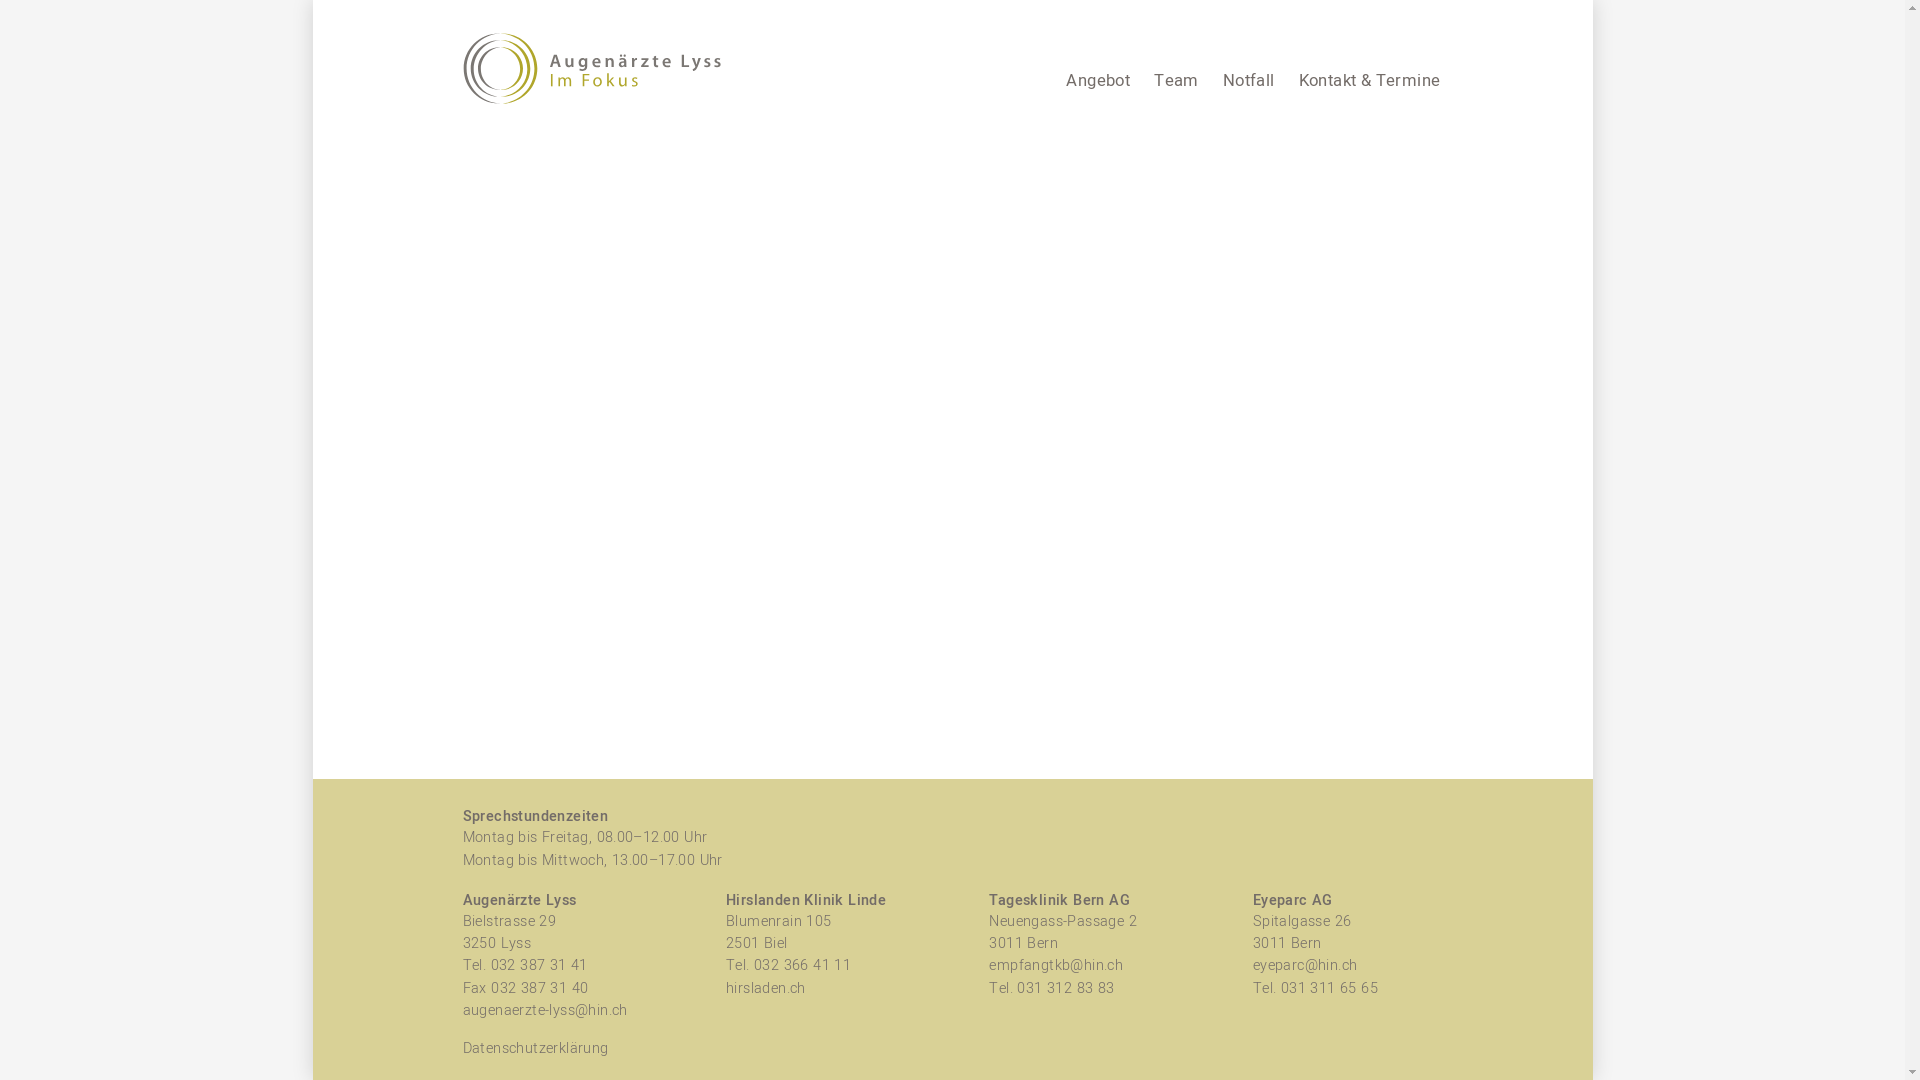 The height and width of the screenshot is (1080, 1920). Describe the element at coordinates (1098, 81) in the screenshot. I see `Angebot` at that location.